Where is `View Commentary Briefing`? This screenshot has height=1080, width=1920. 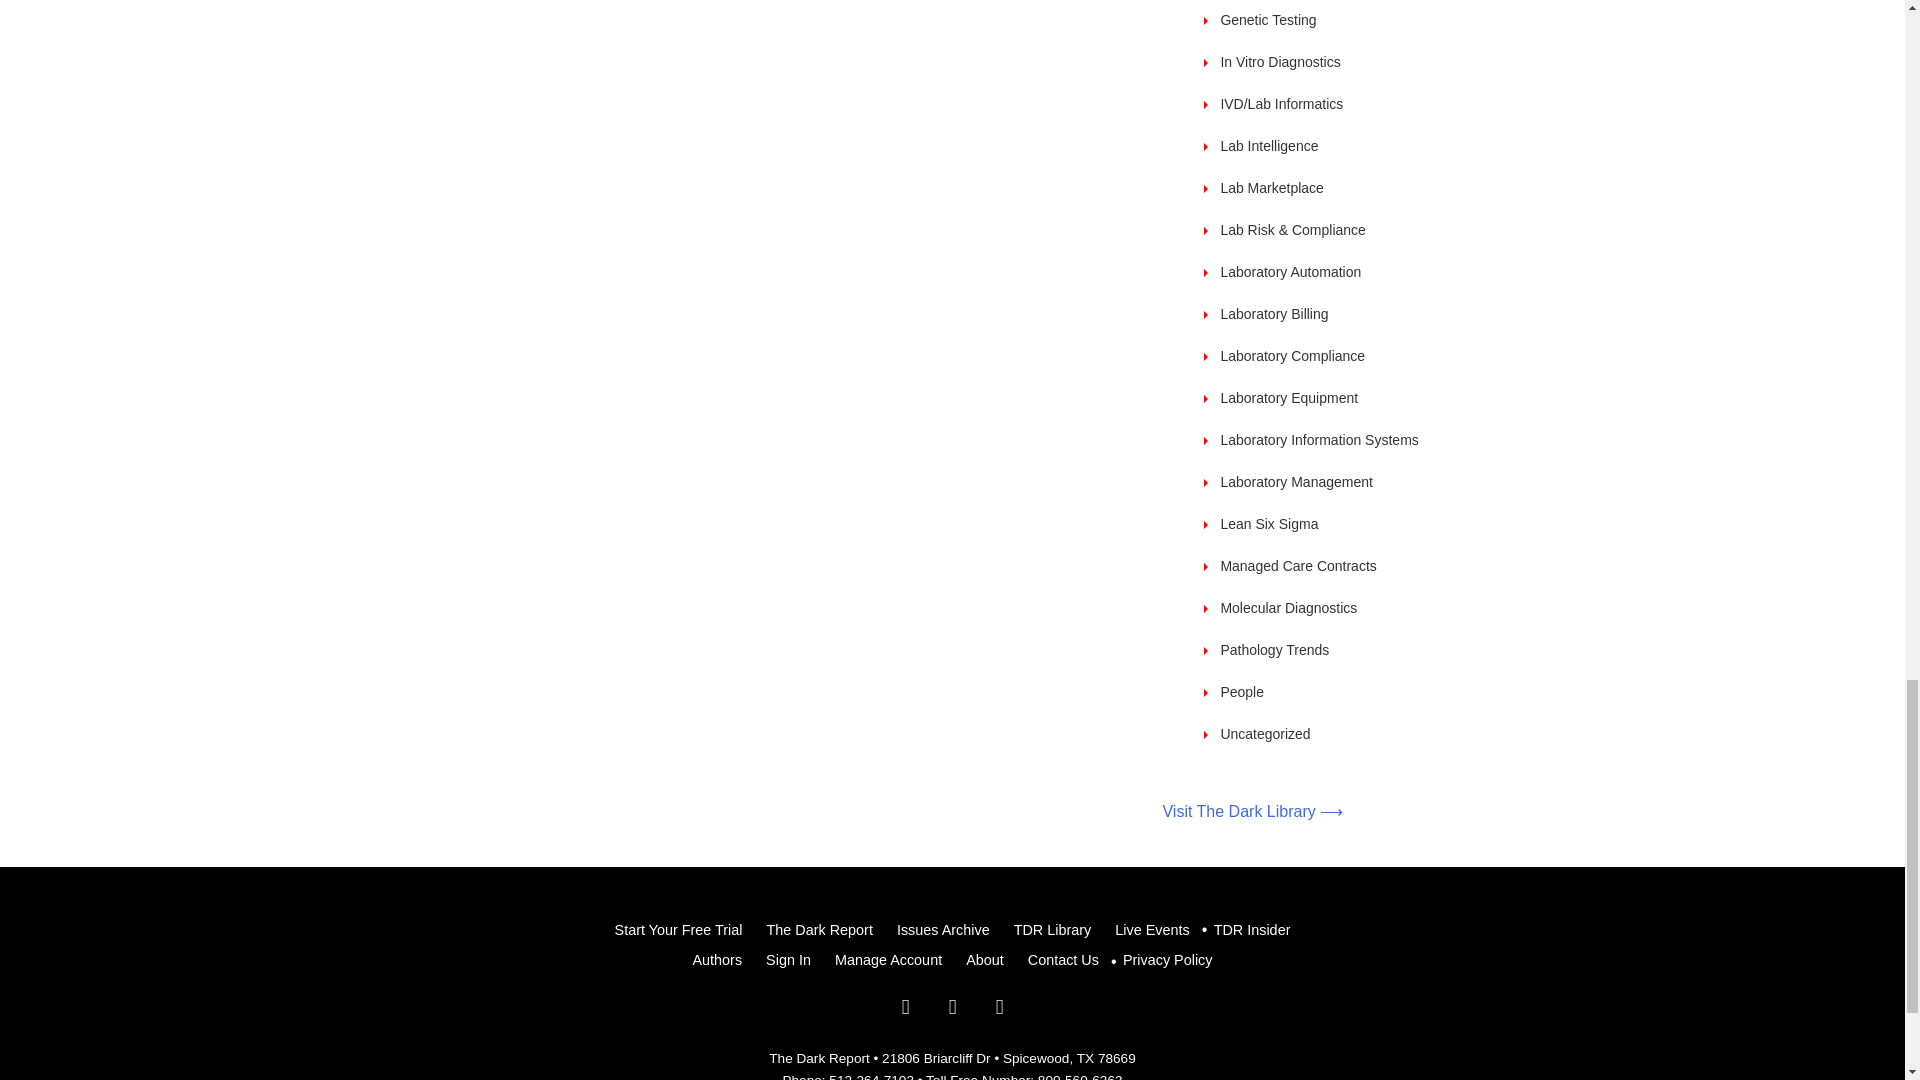
View Commentary Briefing is located at coordinates (1268, 146).